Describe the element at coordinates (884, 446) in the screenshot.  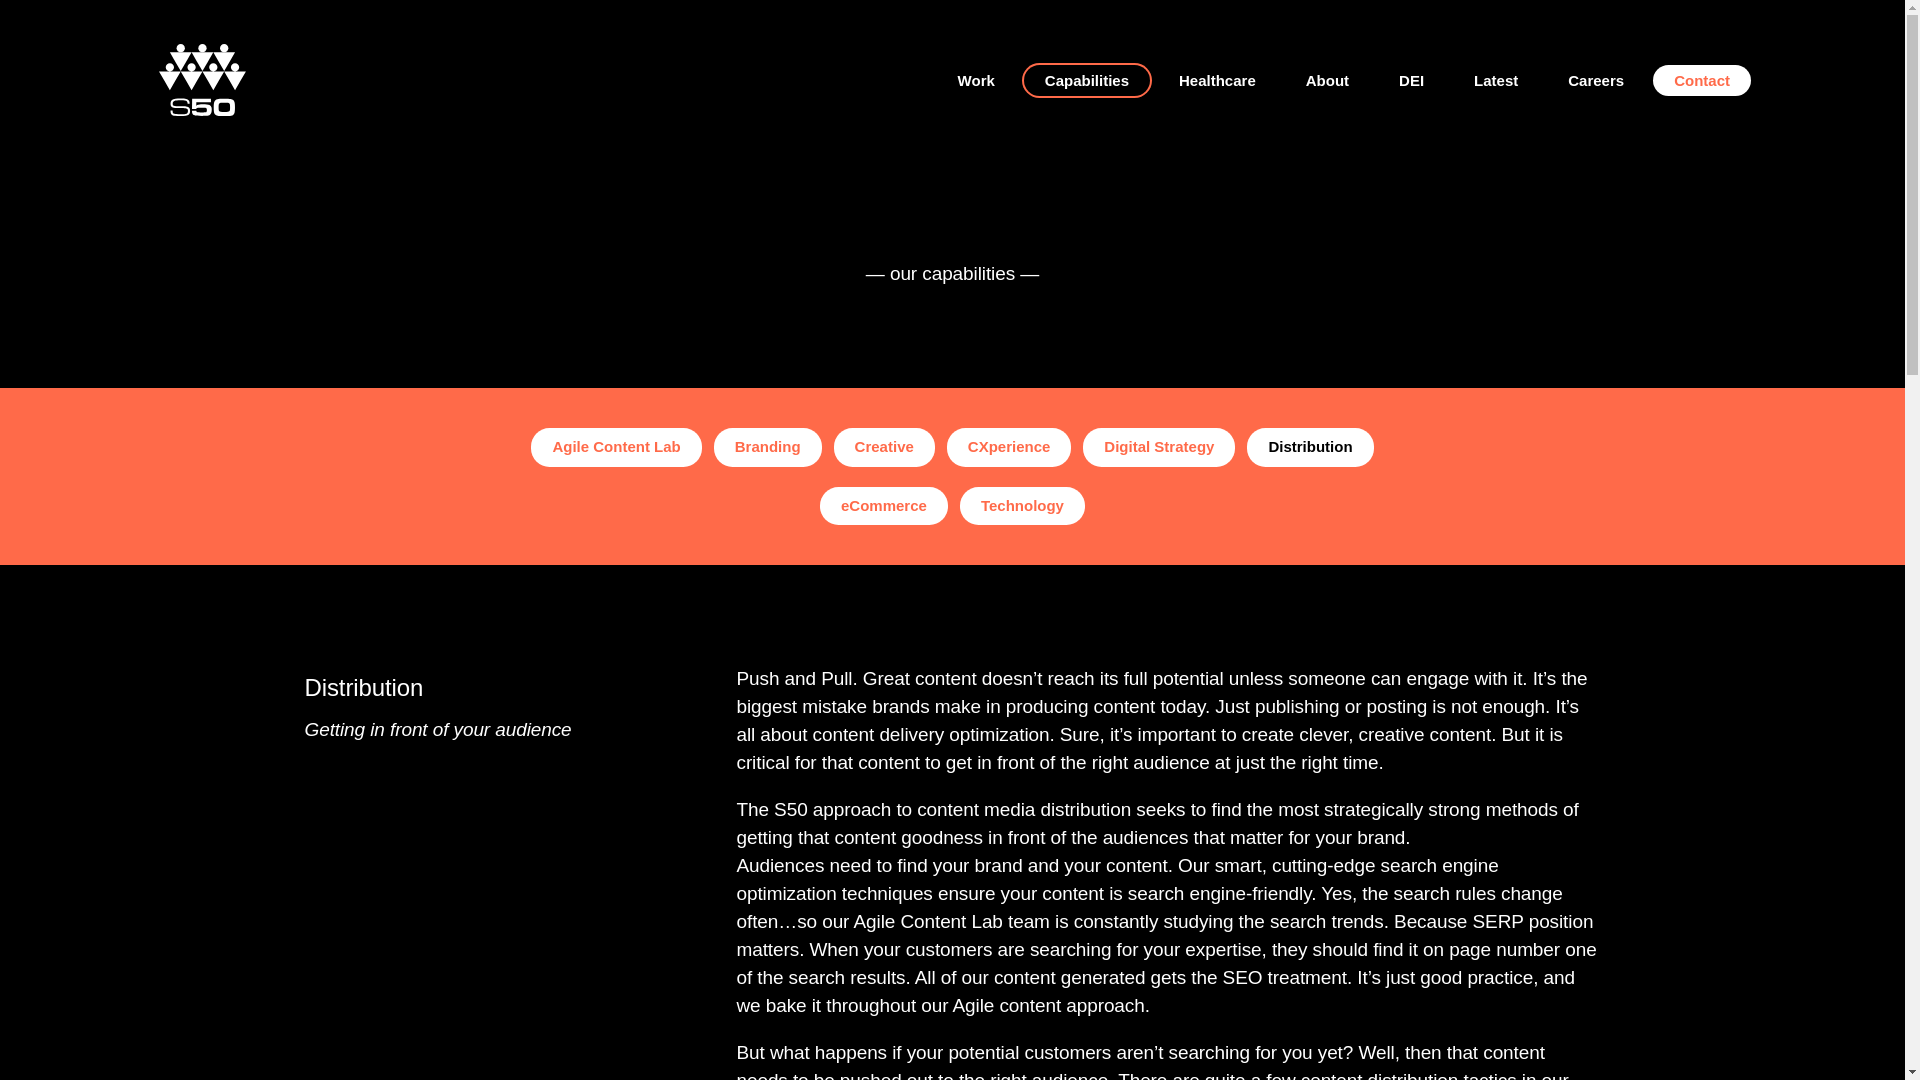
I see `Creative` at that location.